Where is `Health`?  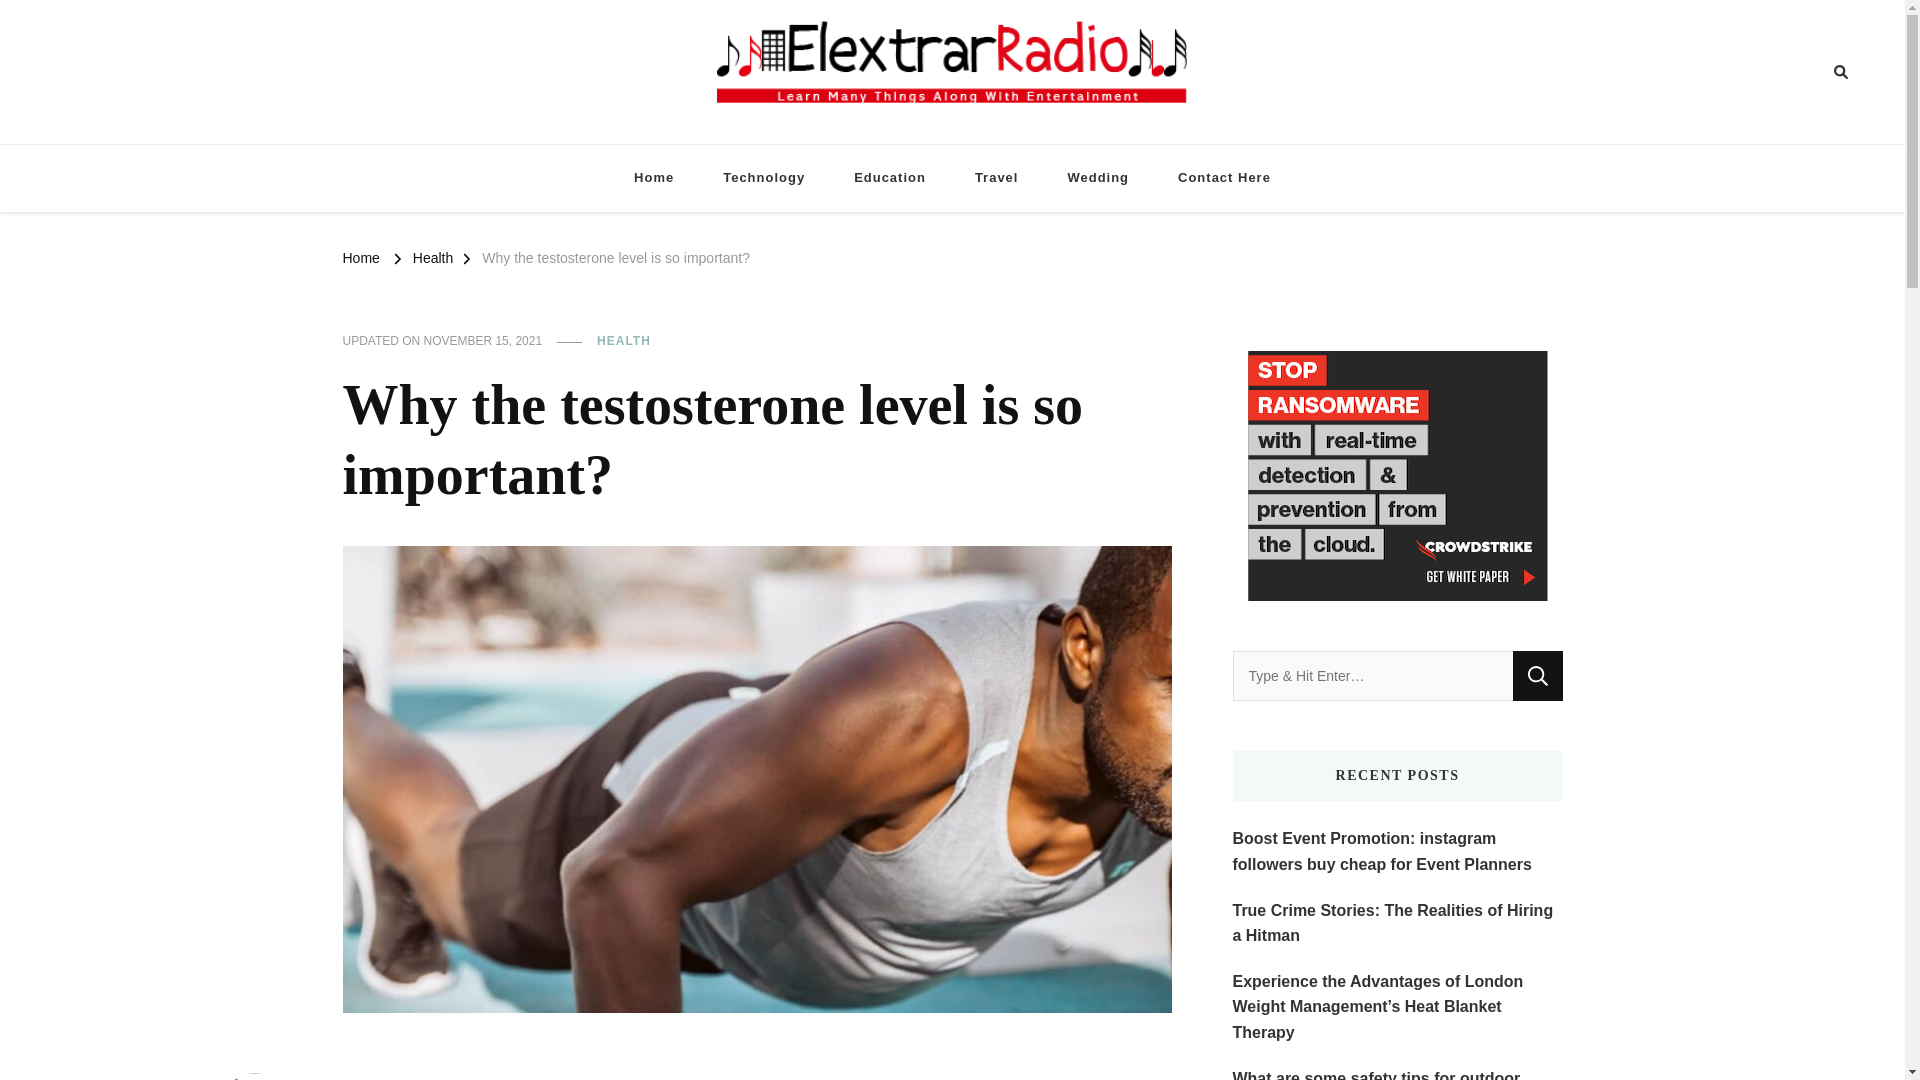
Health is located at coordinates (432, 256).